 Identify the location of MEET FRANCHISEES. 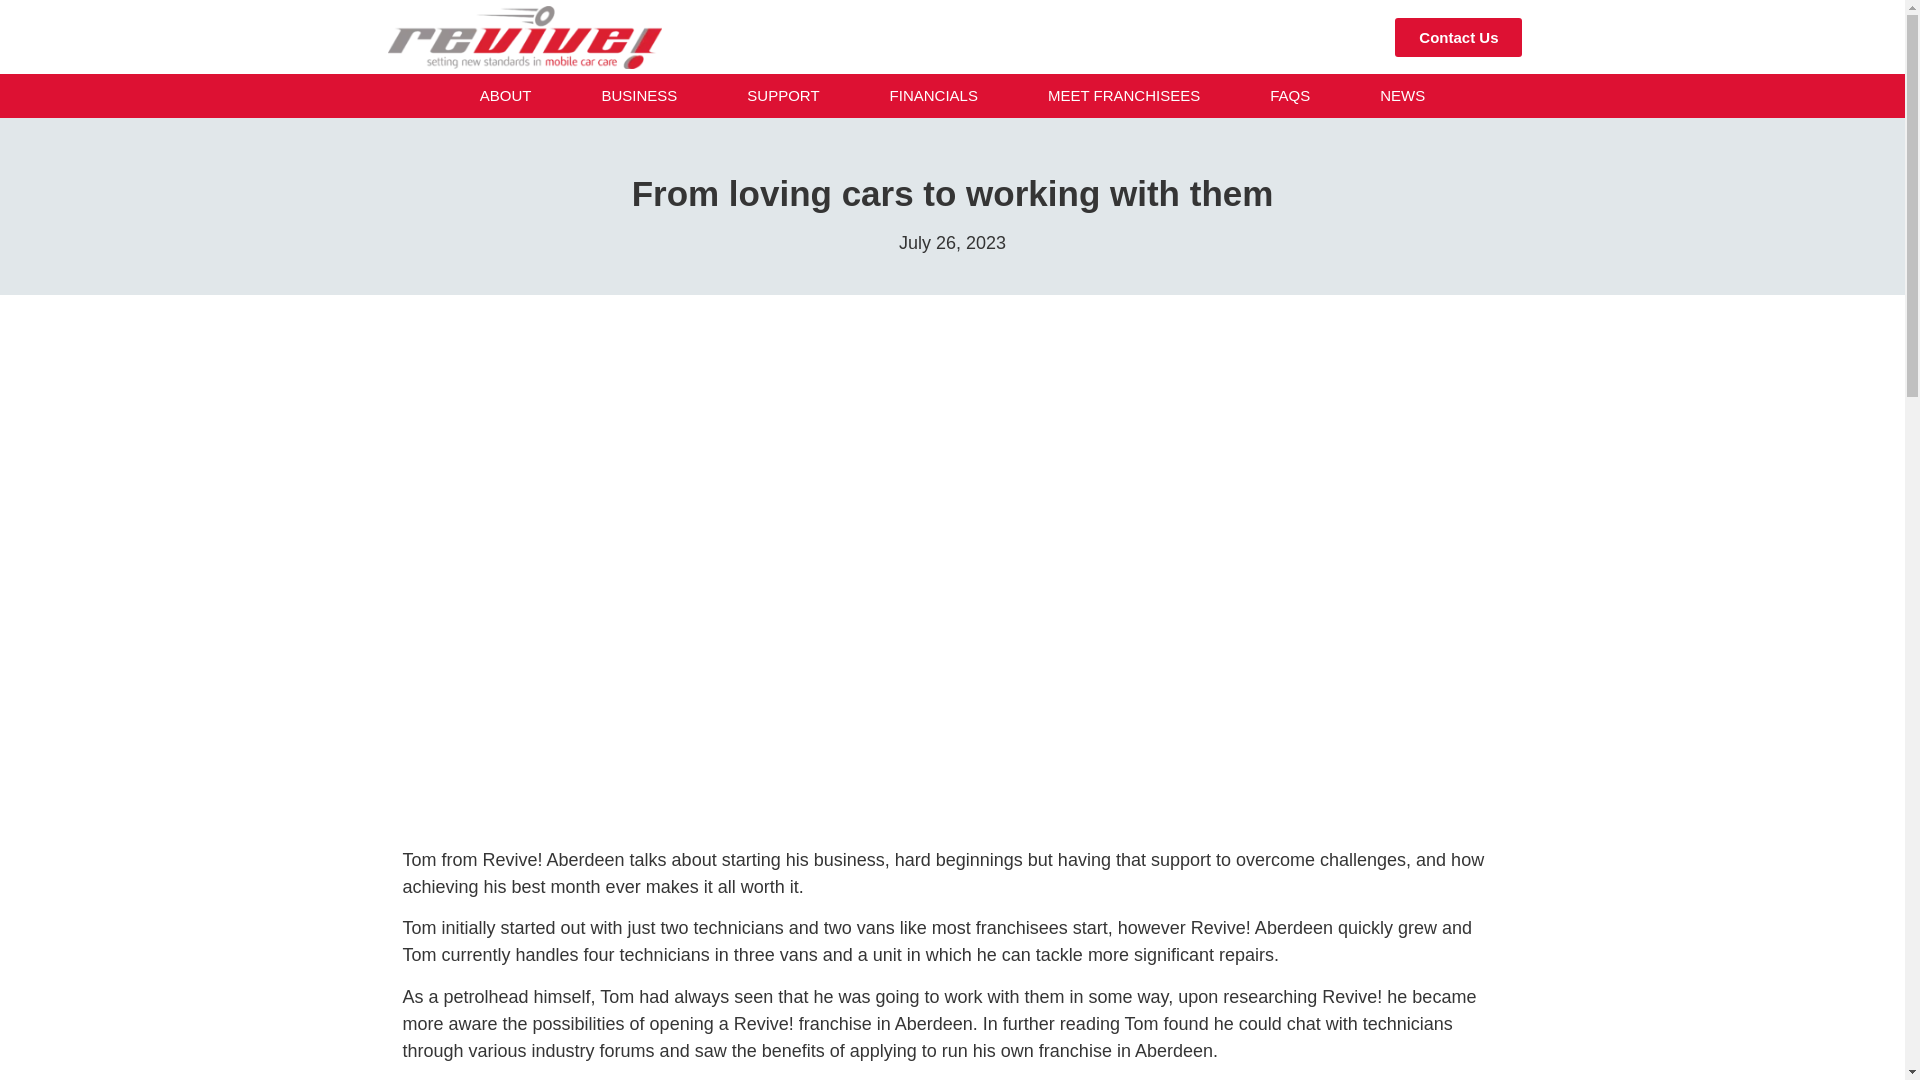
(1123, 96).